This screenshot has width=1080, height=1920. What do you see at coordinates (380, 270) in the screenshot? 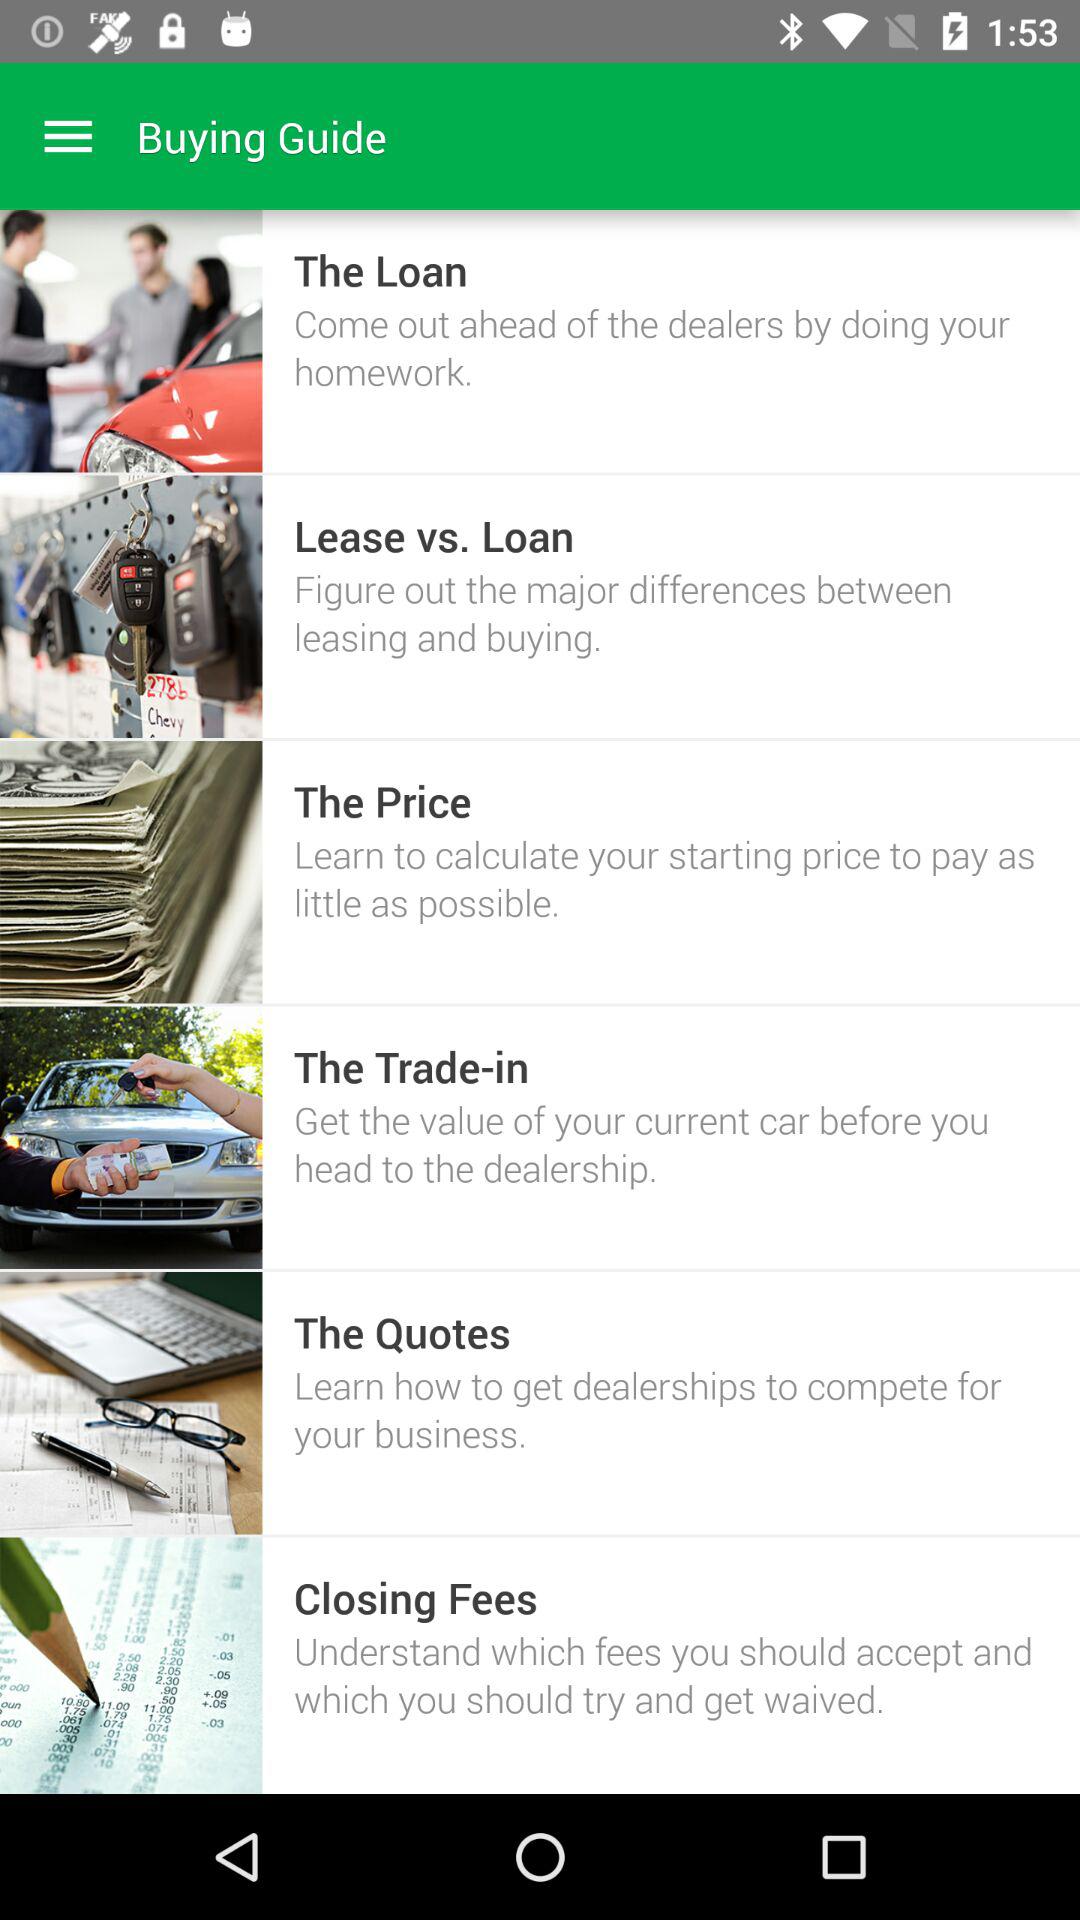
I see `swipe to the loan icon` at bounding box center [380, 270].